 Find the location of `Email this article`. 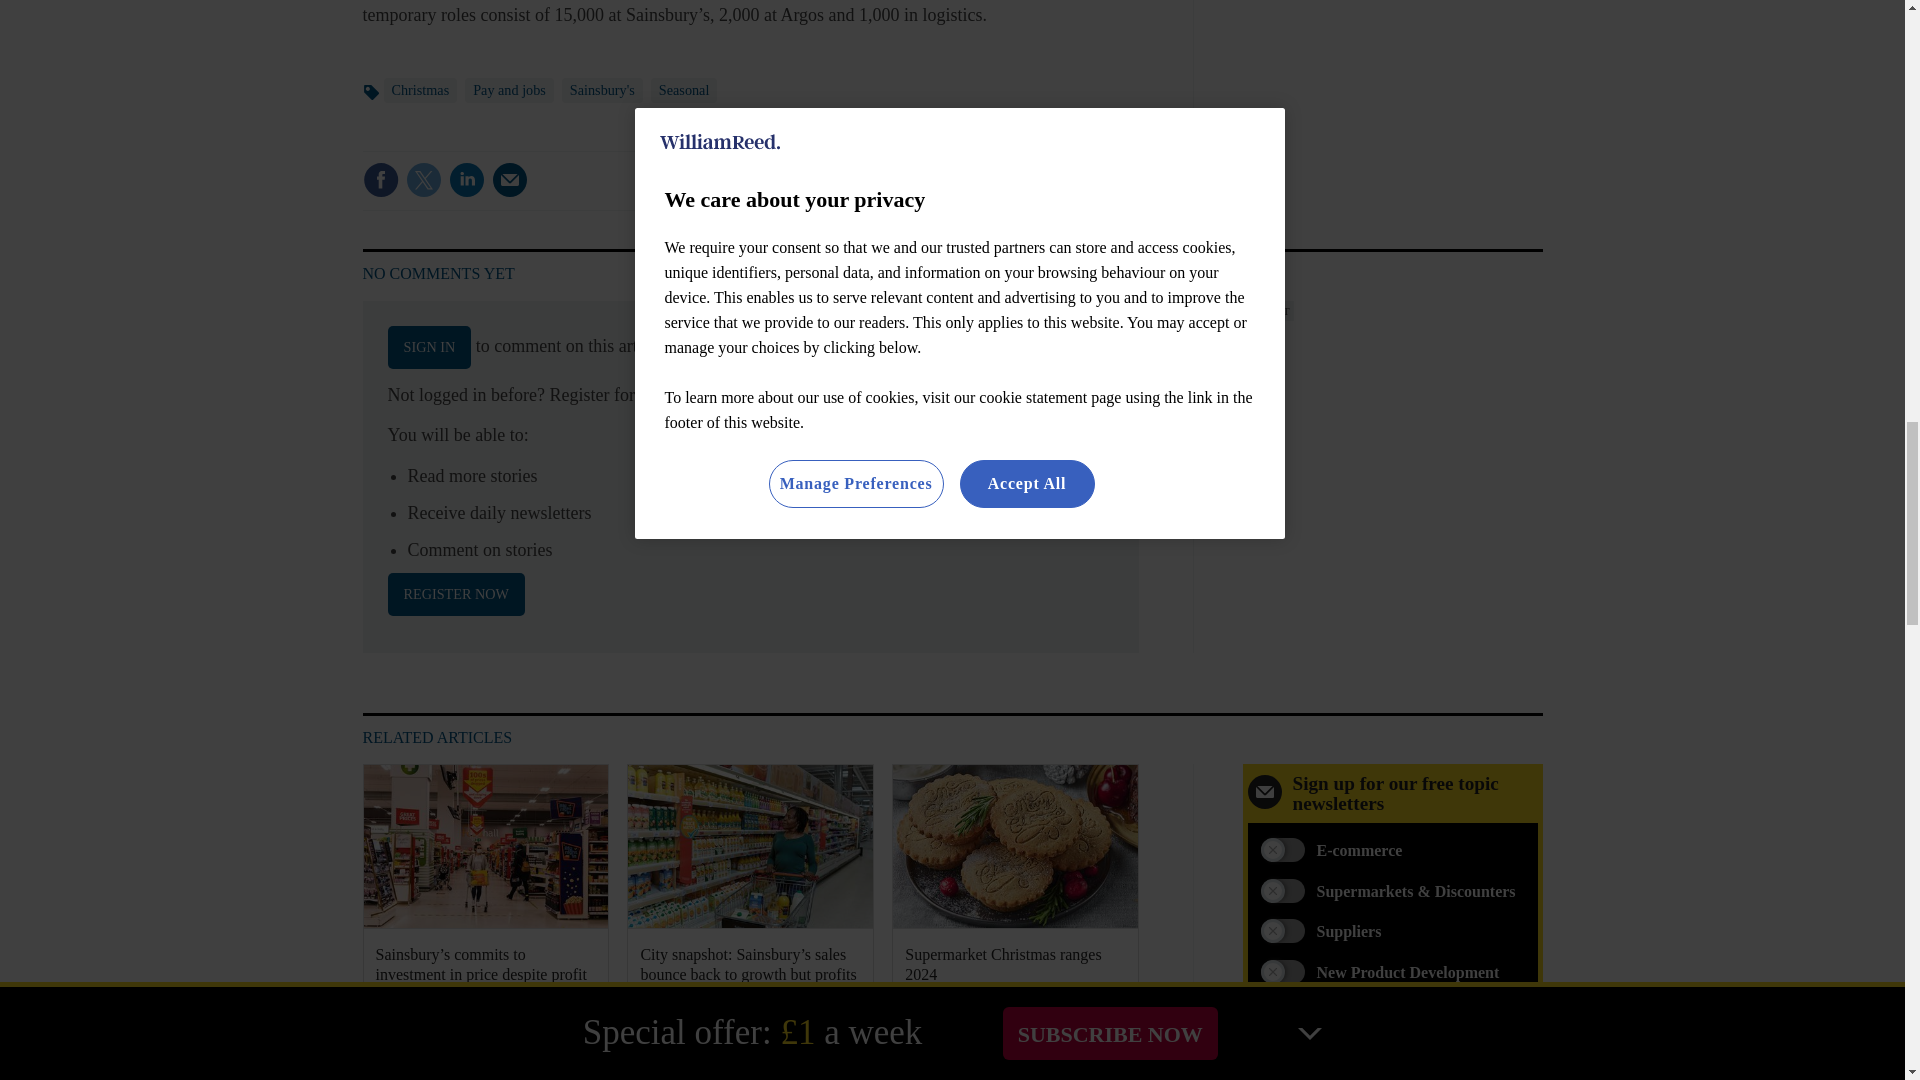

Email this article is located at coordinates (510, 180).